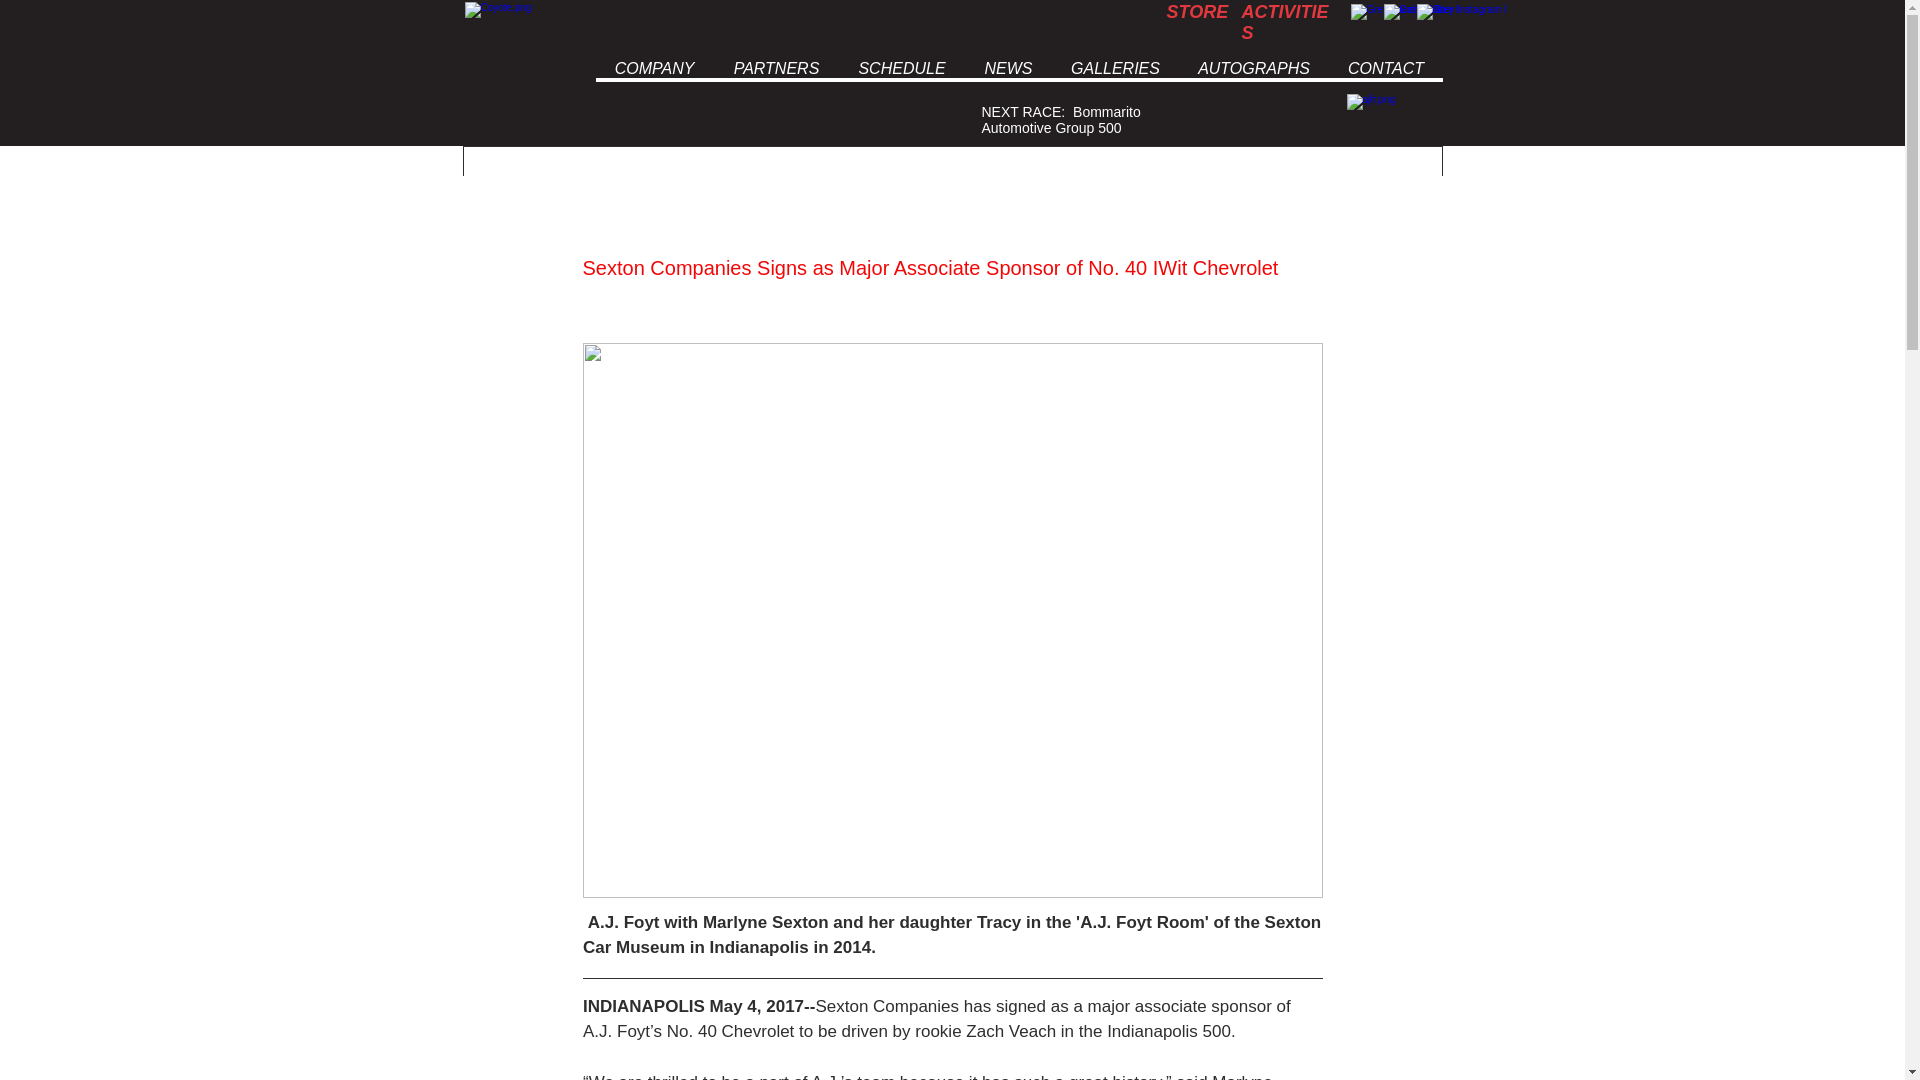  What do you see at coordinates (1253, 68) in the screenshot?
I see `AUTOGRAPHS` at bounding box center [1253, 68].